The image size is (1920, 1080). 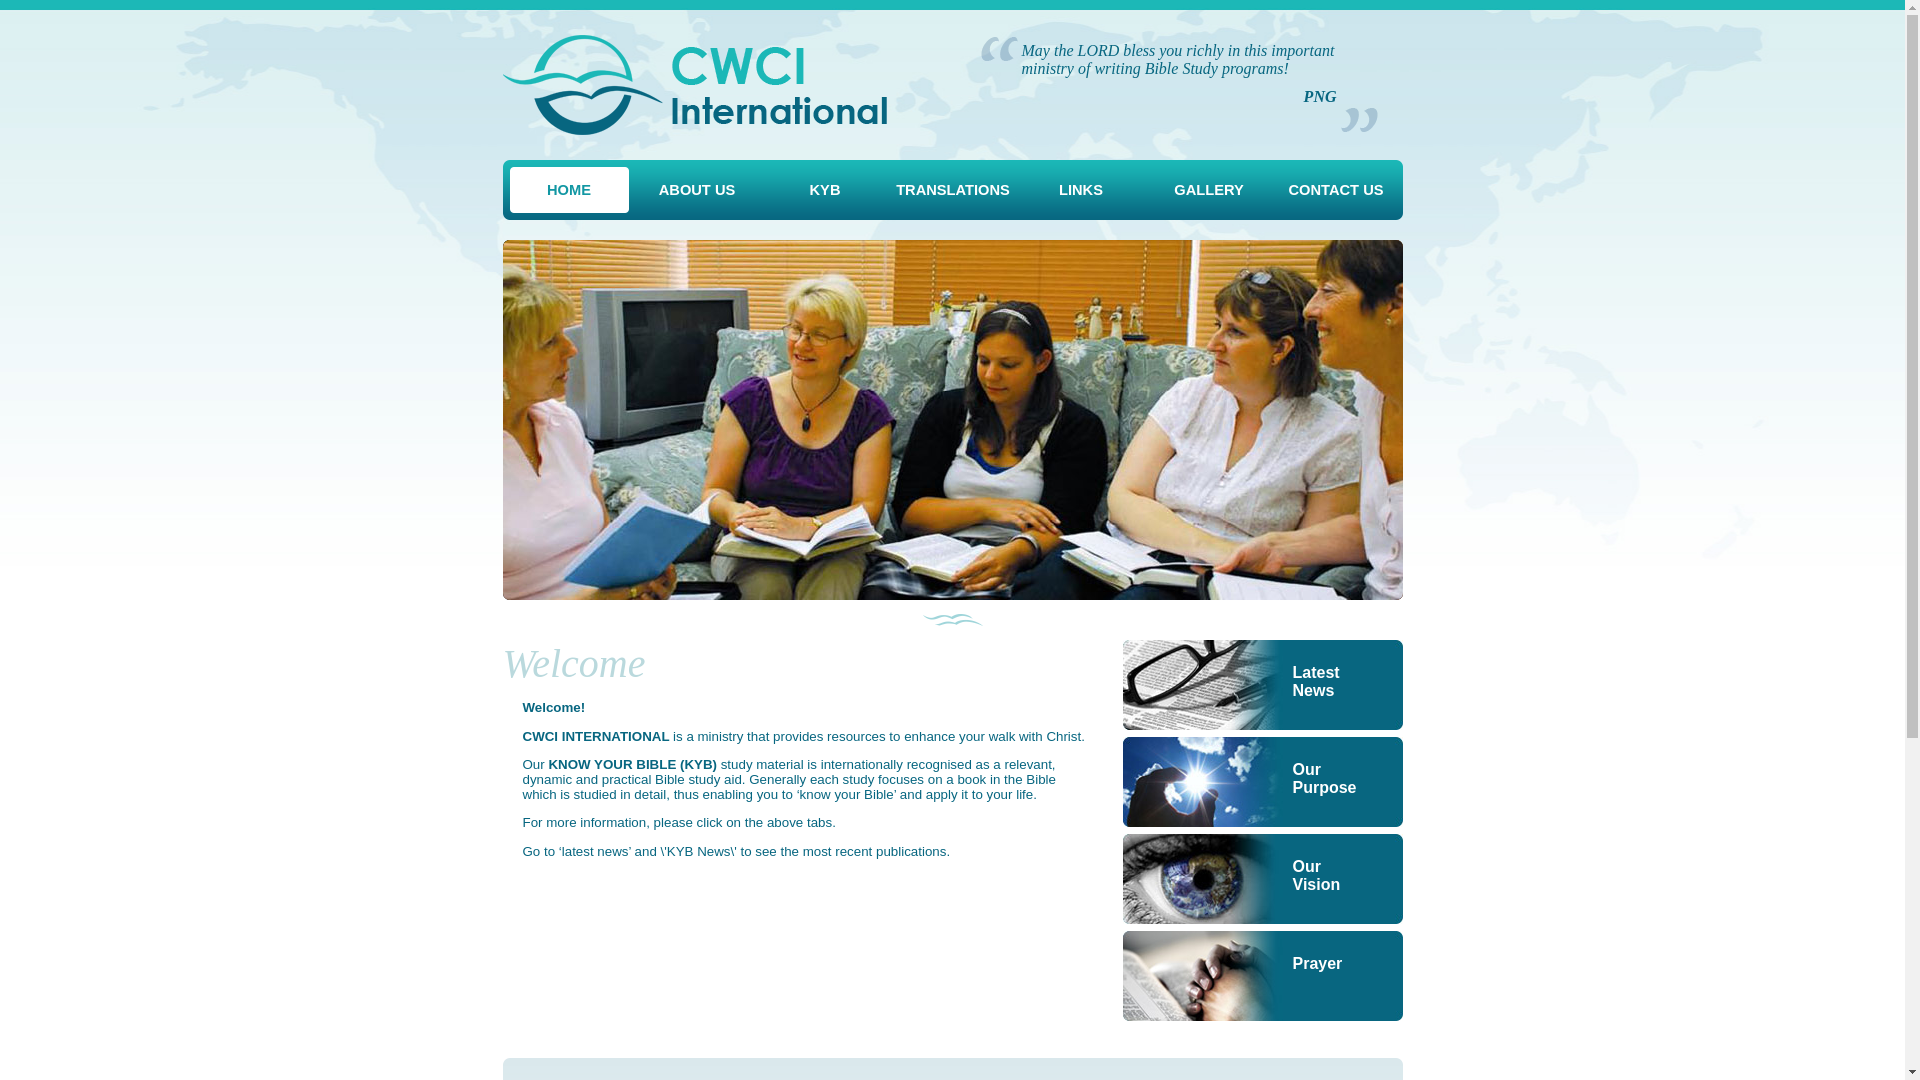 What do you see at coordinates (826, 190) in the screenshot?
I see `KYB` at bounding box center [826, 190].